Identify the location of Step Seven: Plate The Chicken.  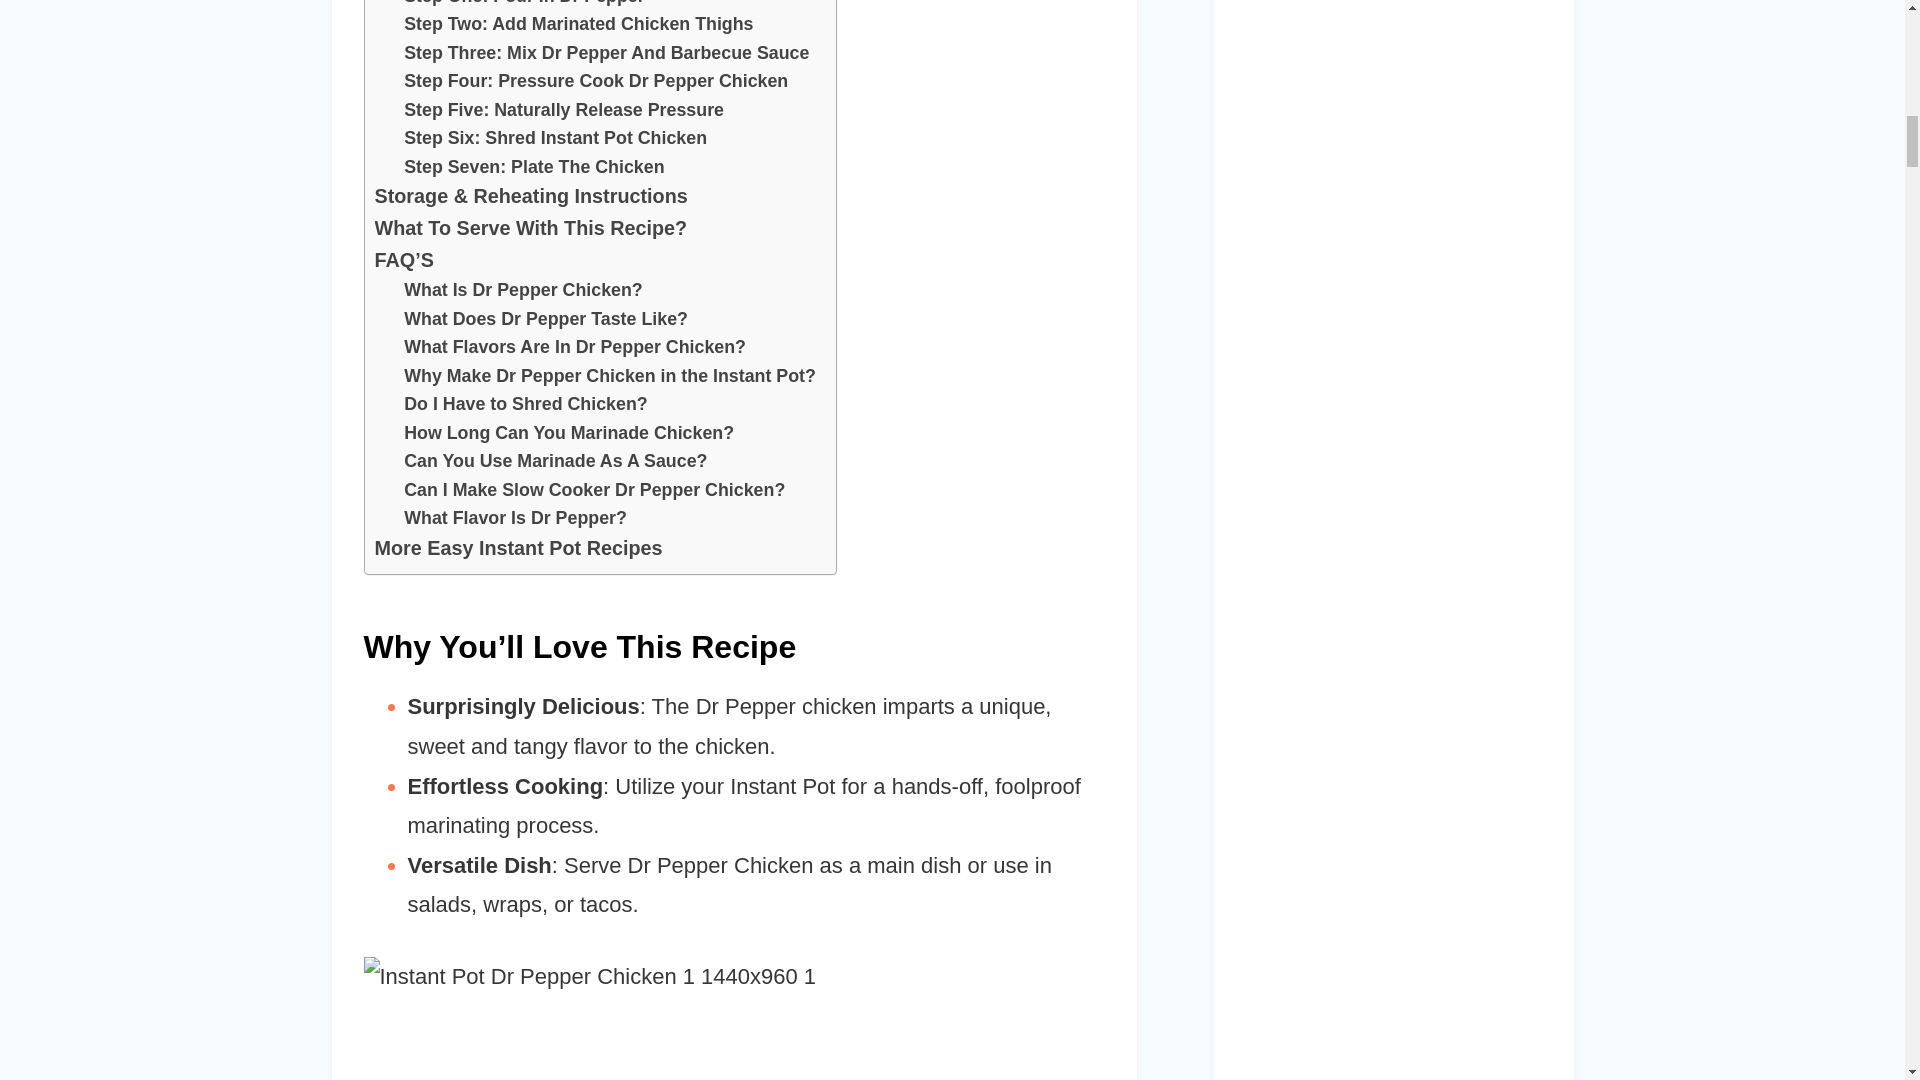
(534, 168).